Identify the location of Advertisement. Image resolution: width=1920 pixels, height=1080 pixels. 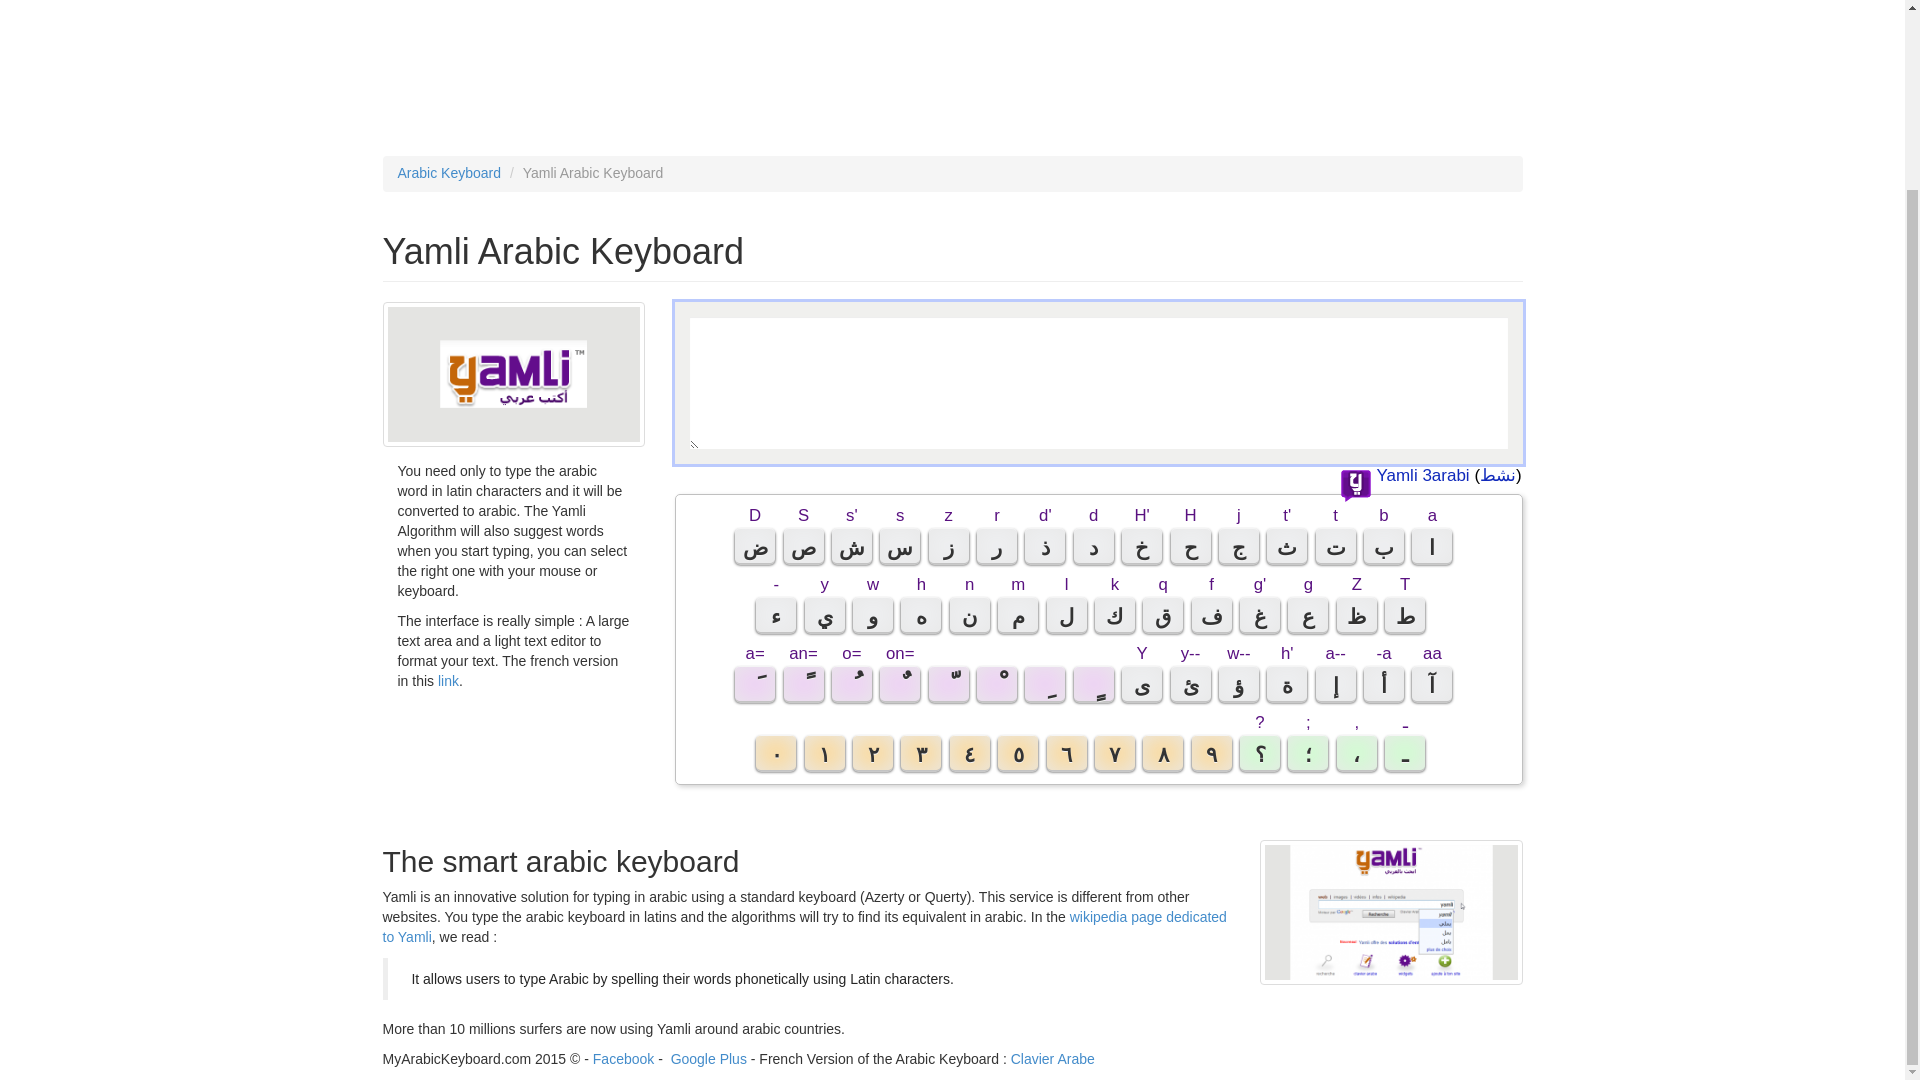
(952, 68).